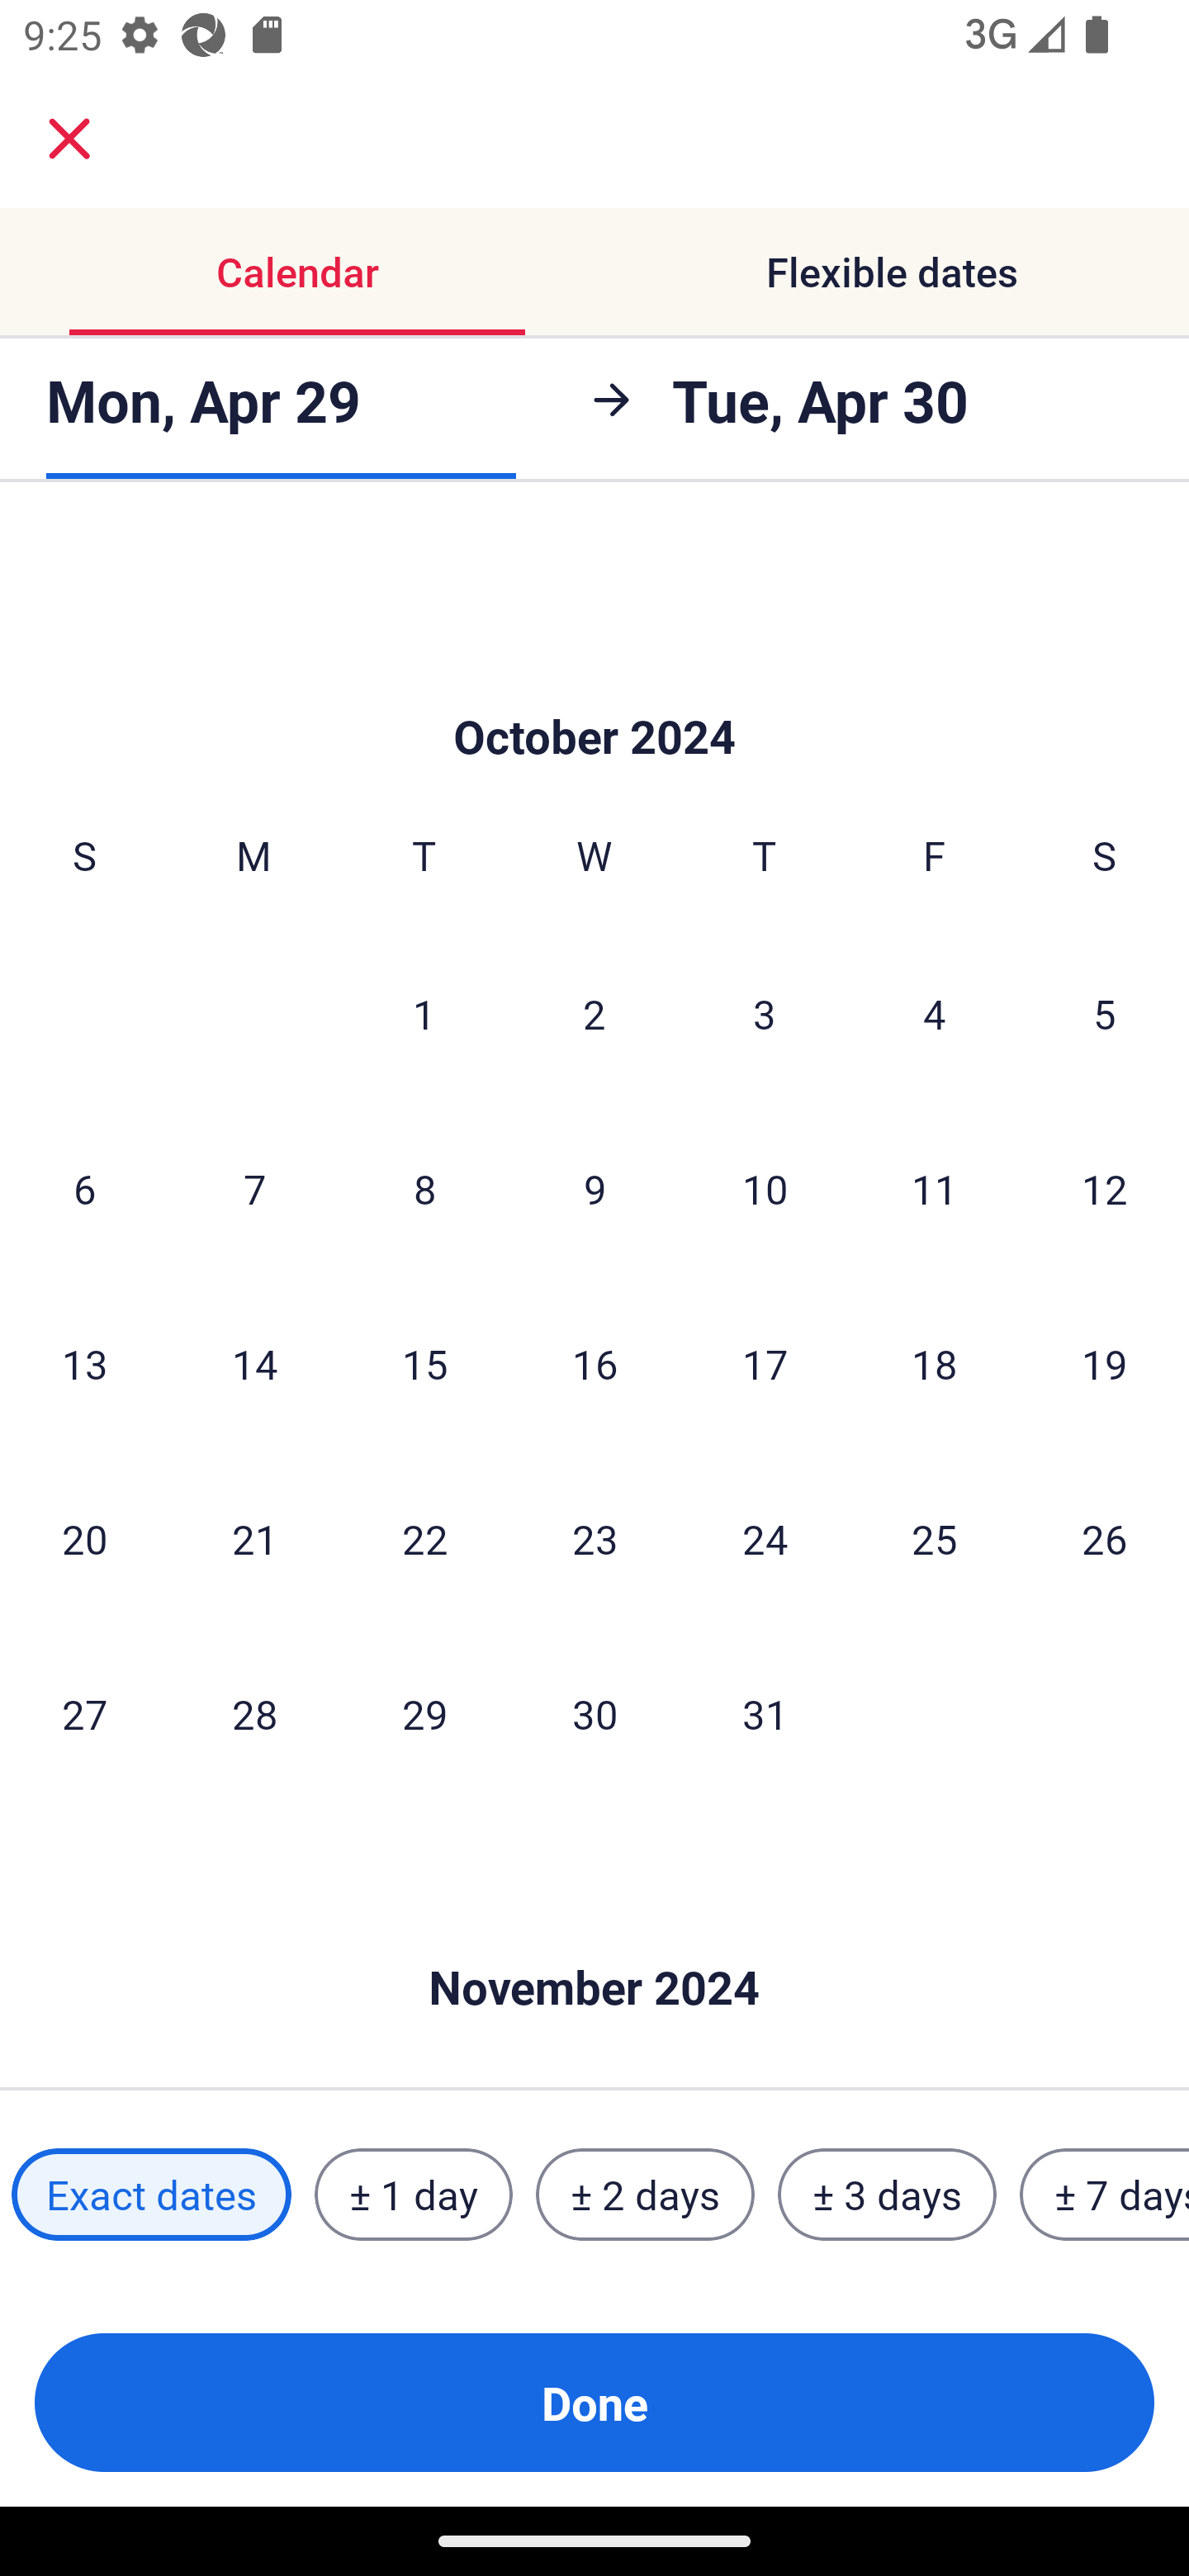 Image resolution: width=1189 pixels, height=2576 pixels. I want to click on close., so click(69, 139).